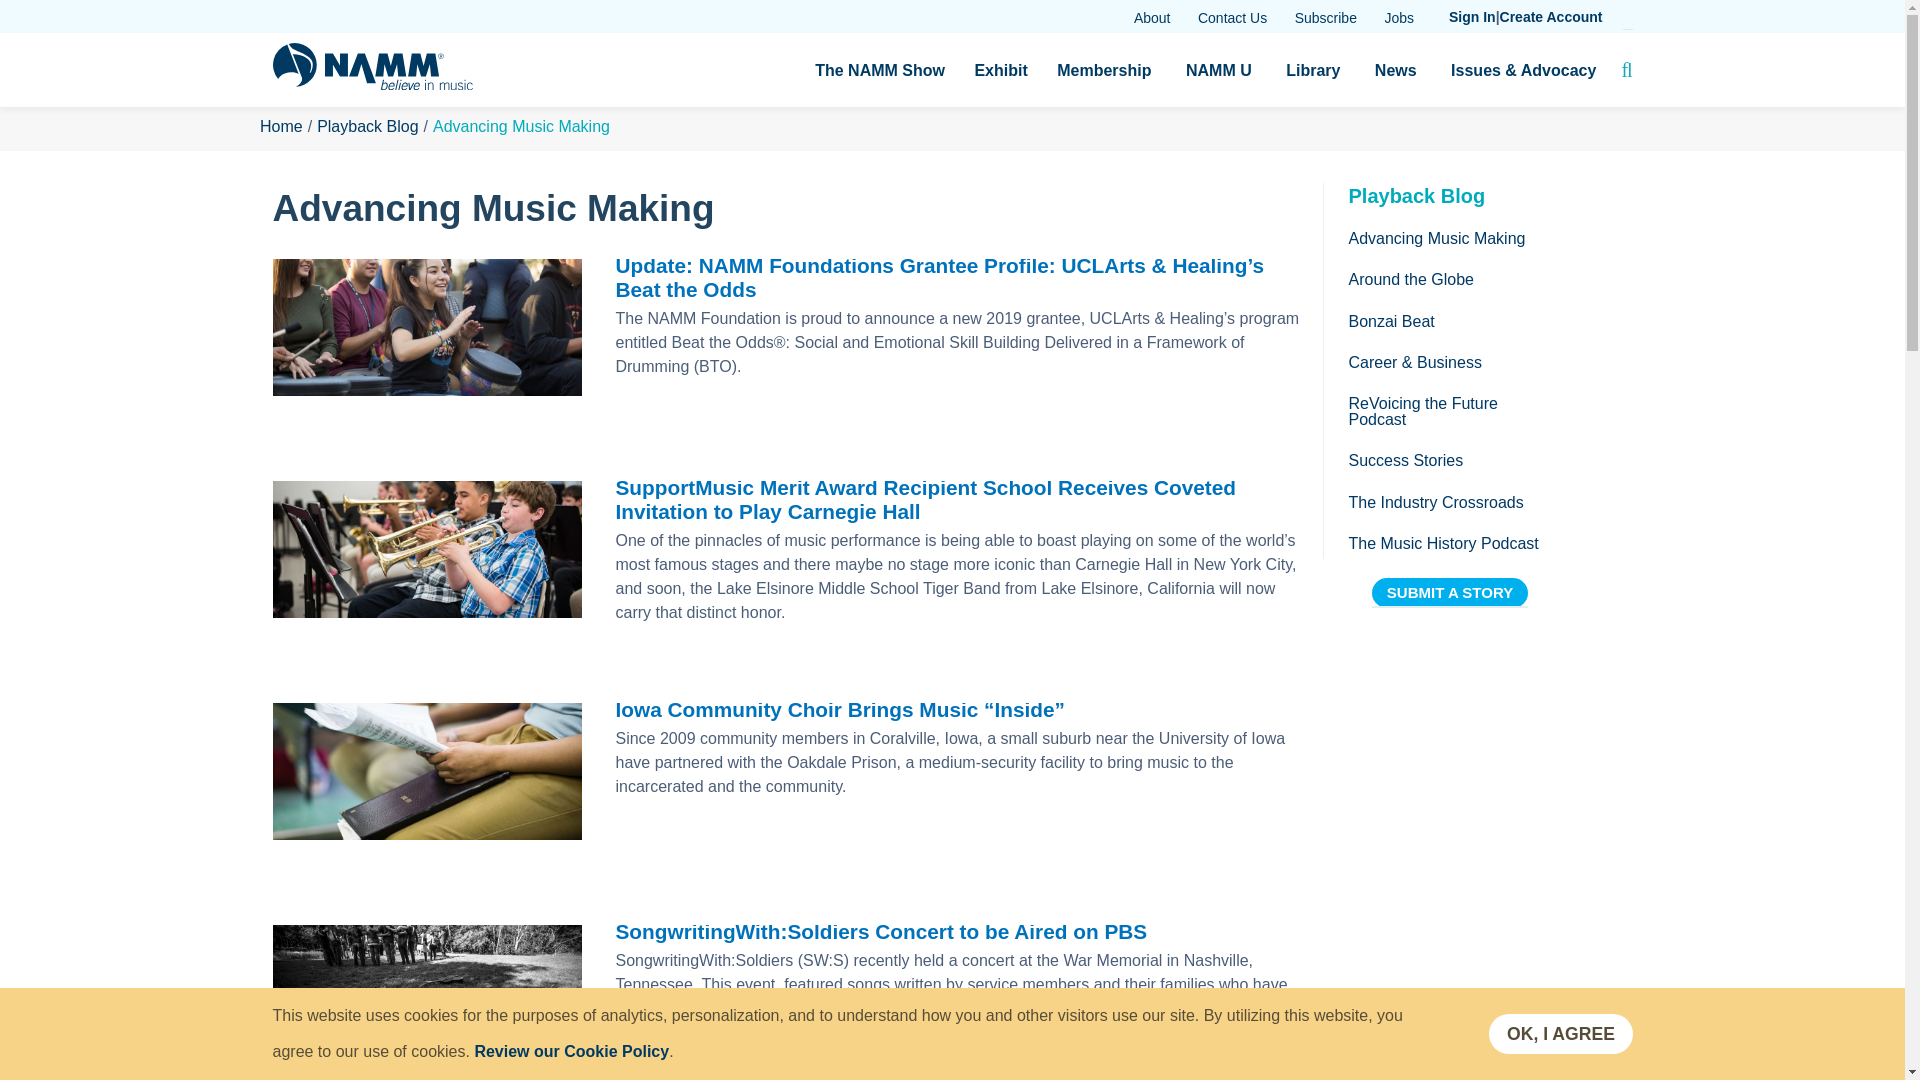 This screenshot has width=1920, height=1080. What do you see at coordinates (1551, 17) in the screenshot?
I see `Create Account` at bounding box center [1551, 17].